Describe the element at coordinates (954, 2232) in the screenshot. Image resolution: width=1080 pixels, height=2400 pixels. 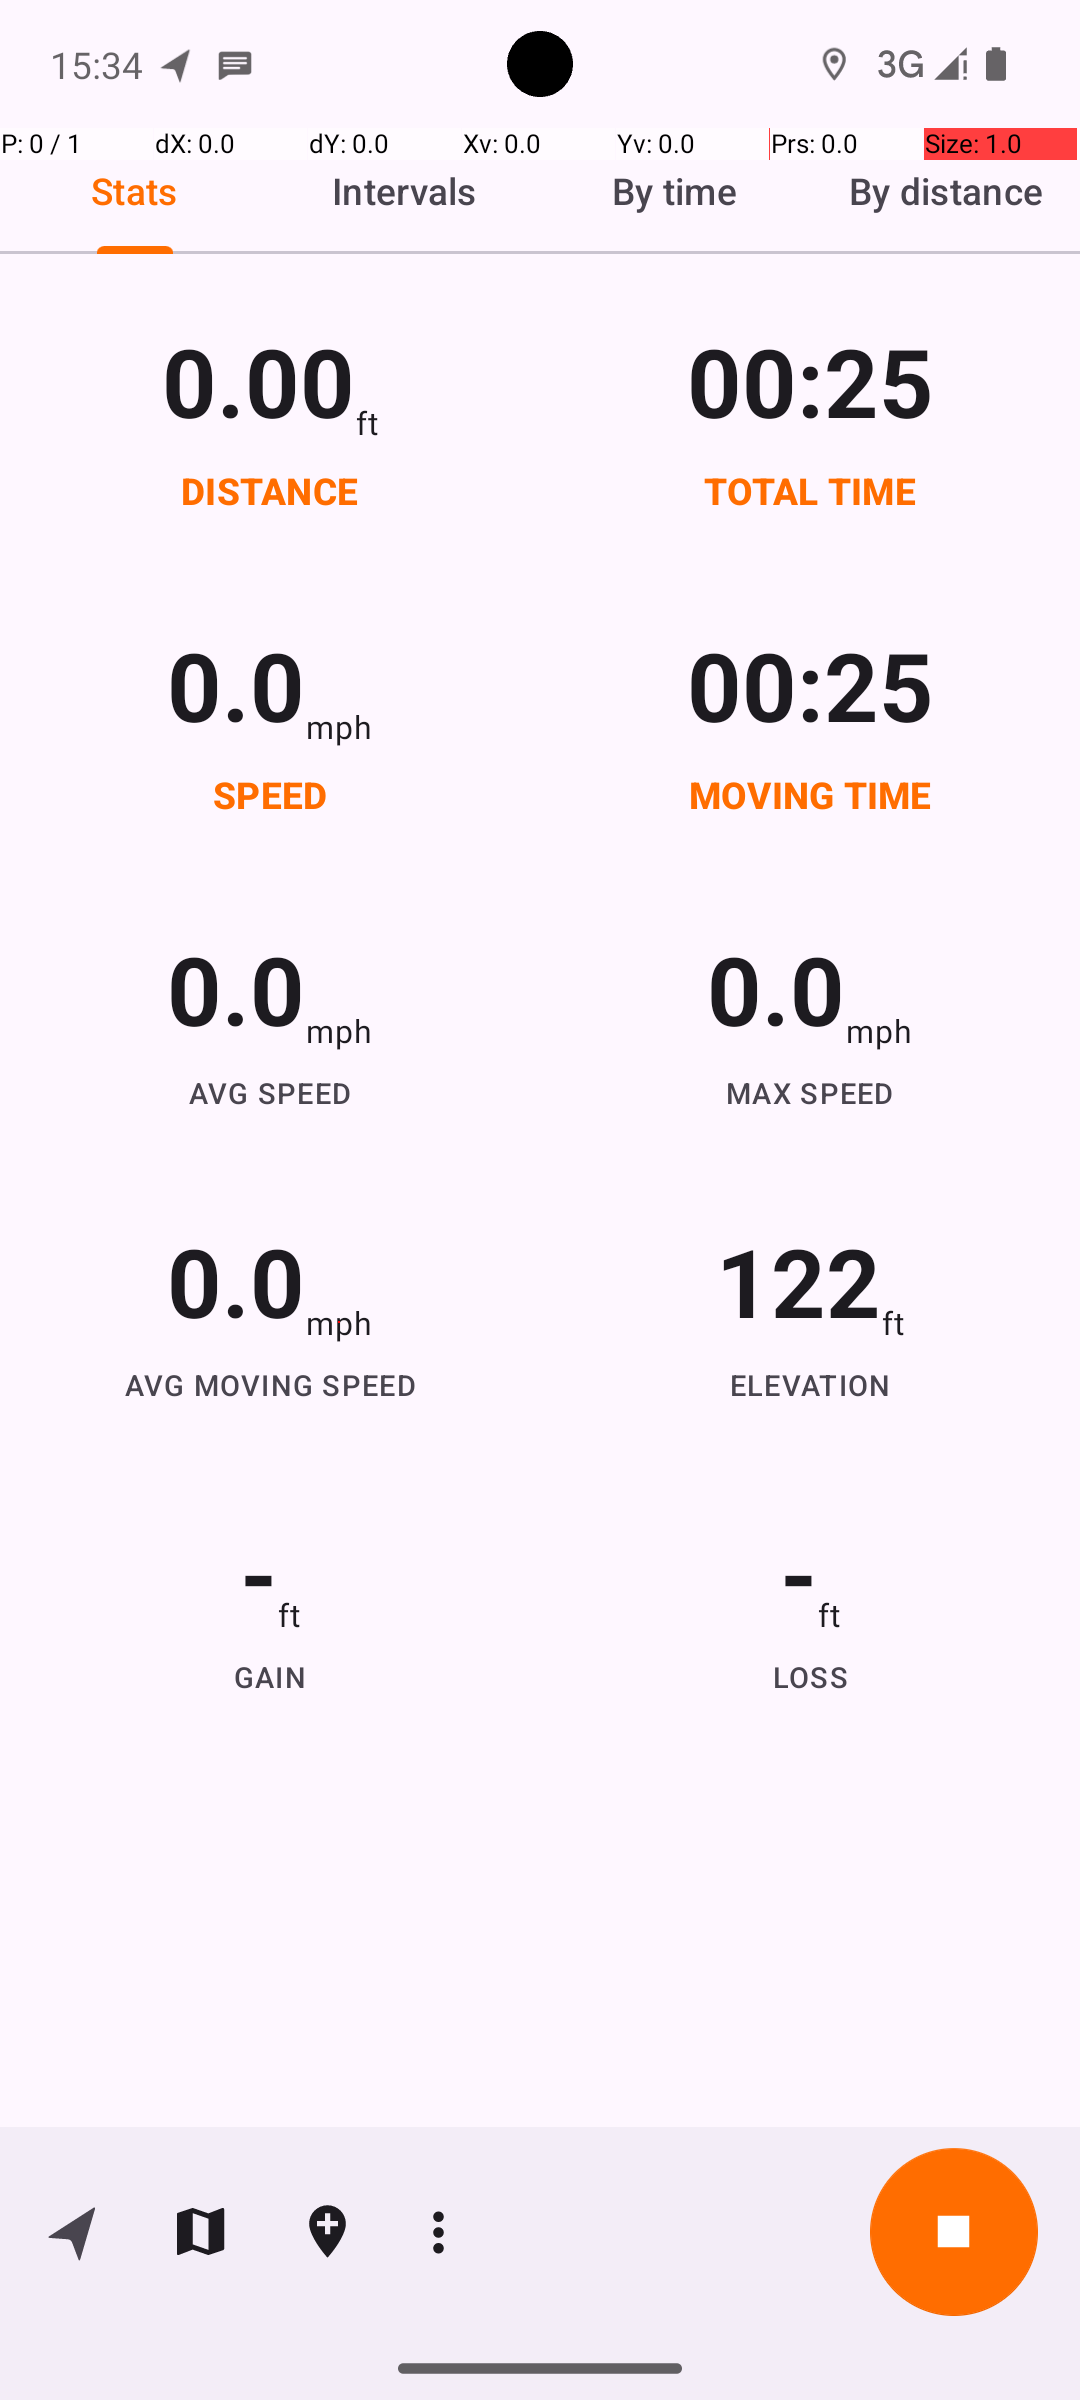
I see `Stop` at that location.